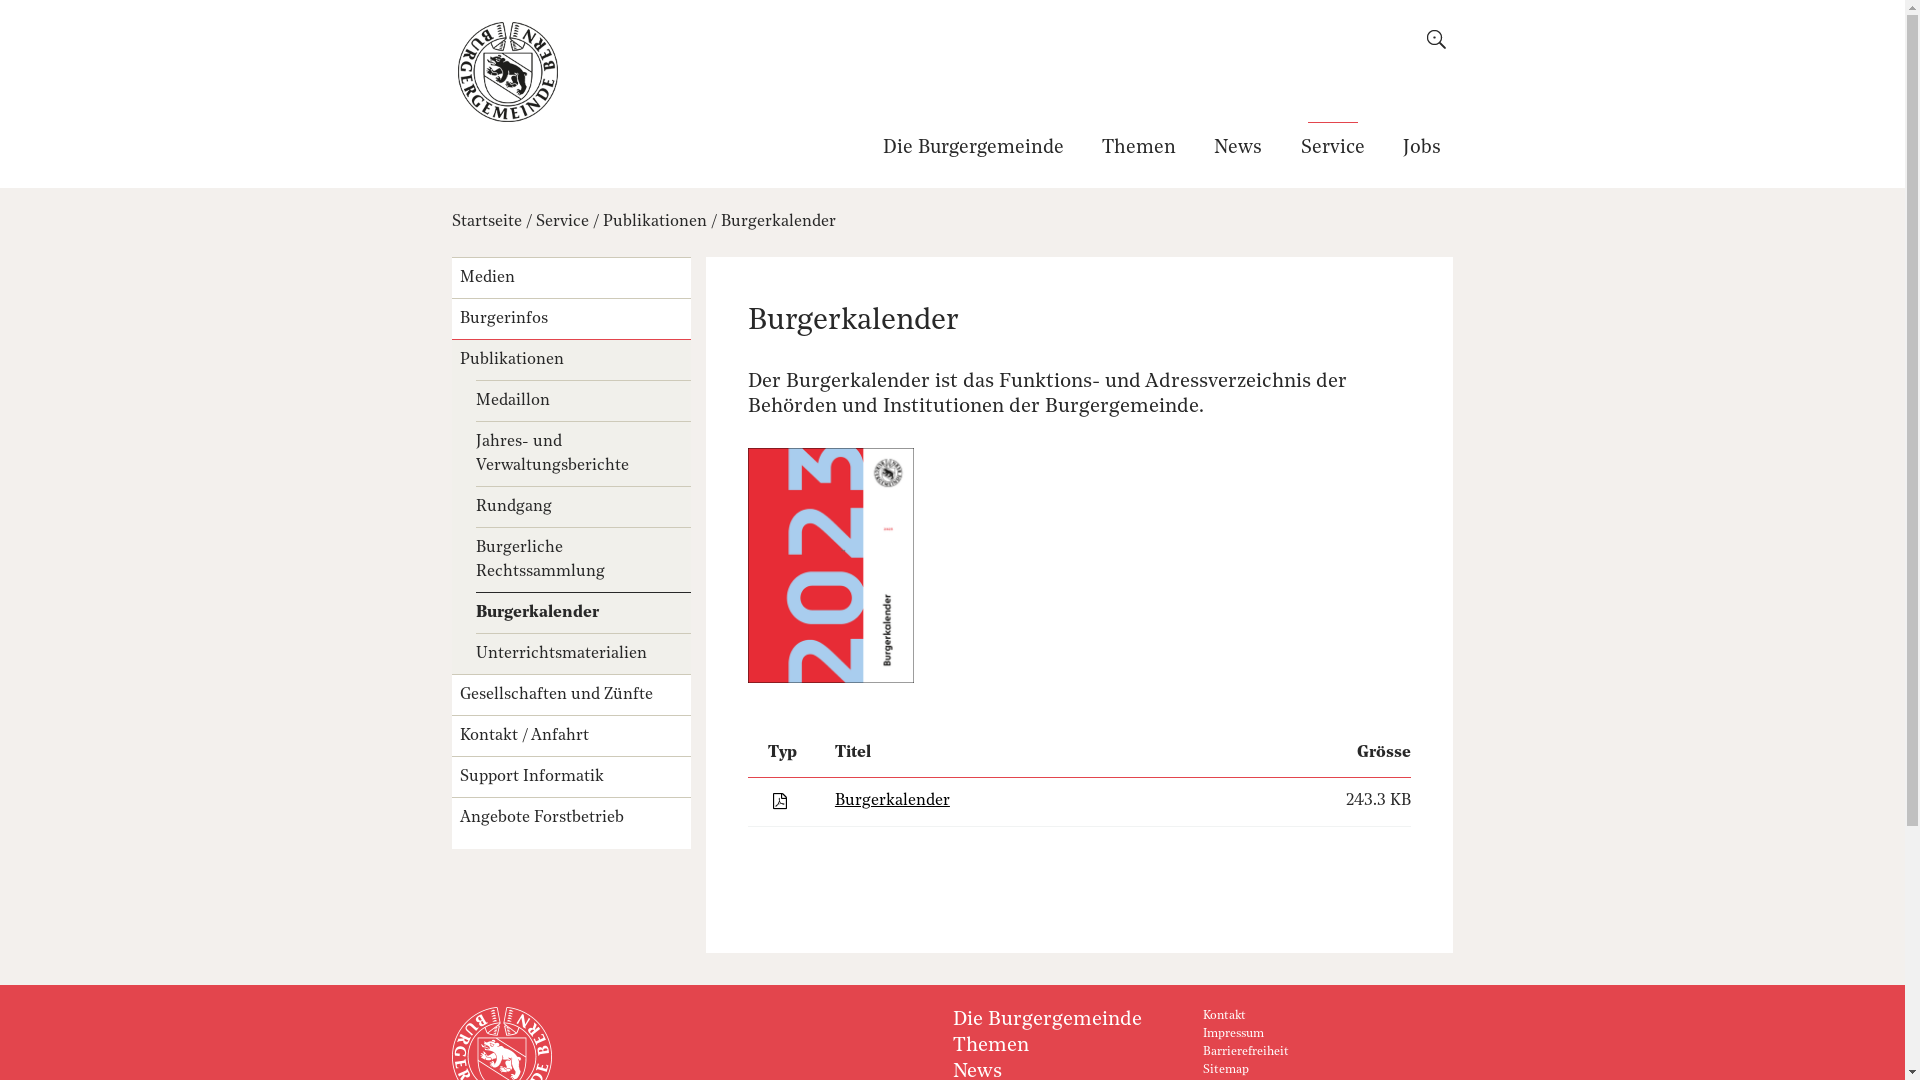  Describe the element at coordinates (583, 560) in the screenshot. I see `Burgerliche Rechtssammlung` at that location.